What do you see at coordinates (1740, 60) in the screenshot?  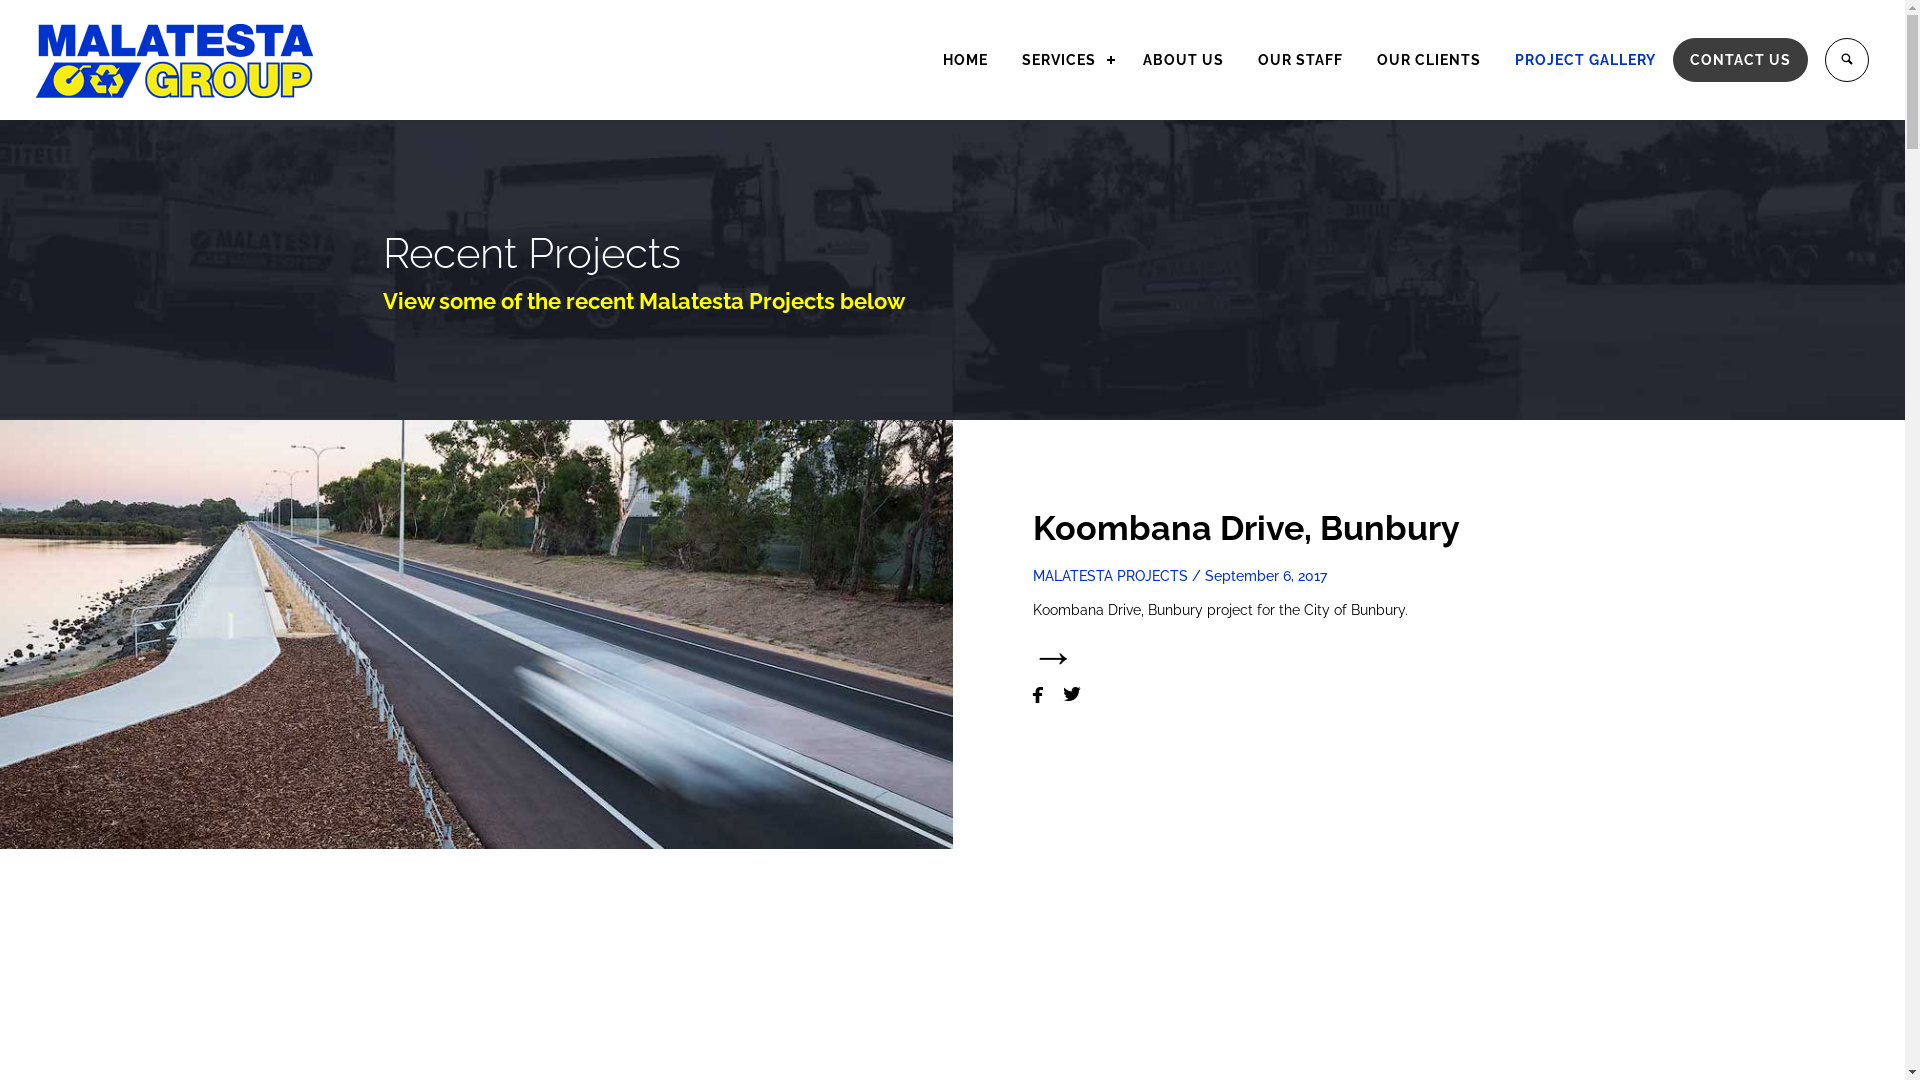 I see `CONTACT US` at bounding box center [1740, 60].